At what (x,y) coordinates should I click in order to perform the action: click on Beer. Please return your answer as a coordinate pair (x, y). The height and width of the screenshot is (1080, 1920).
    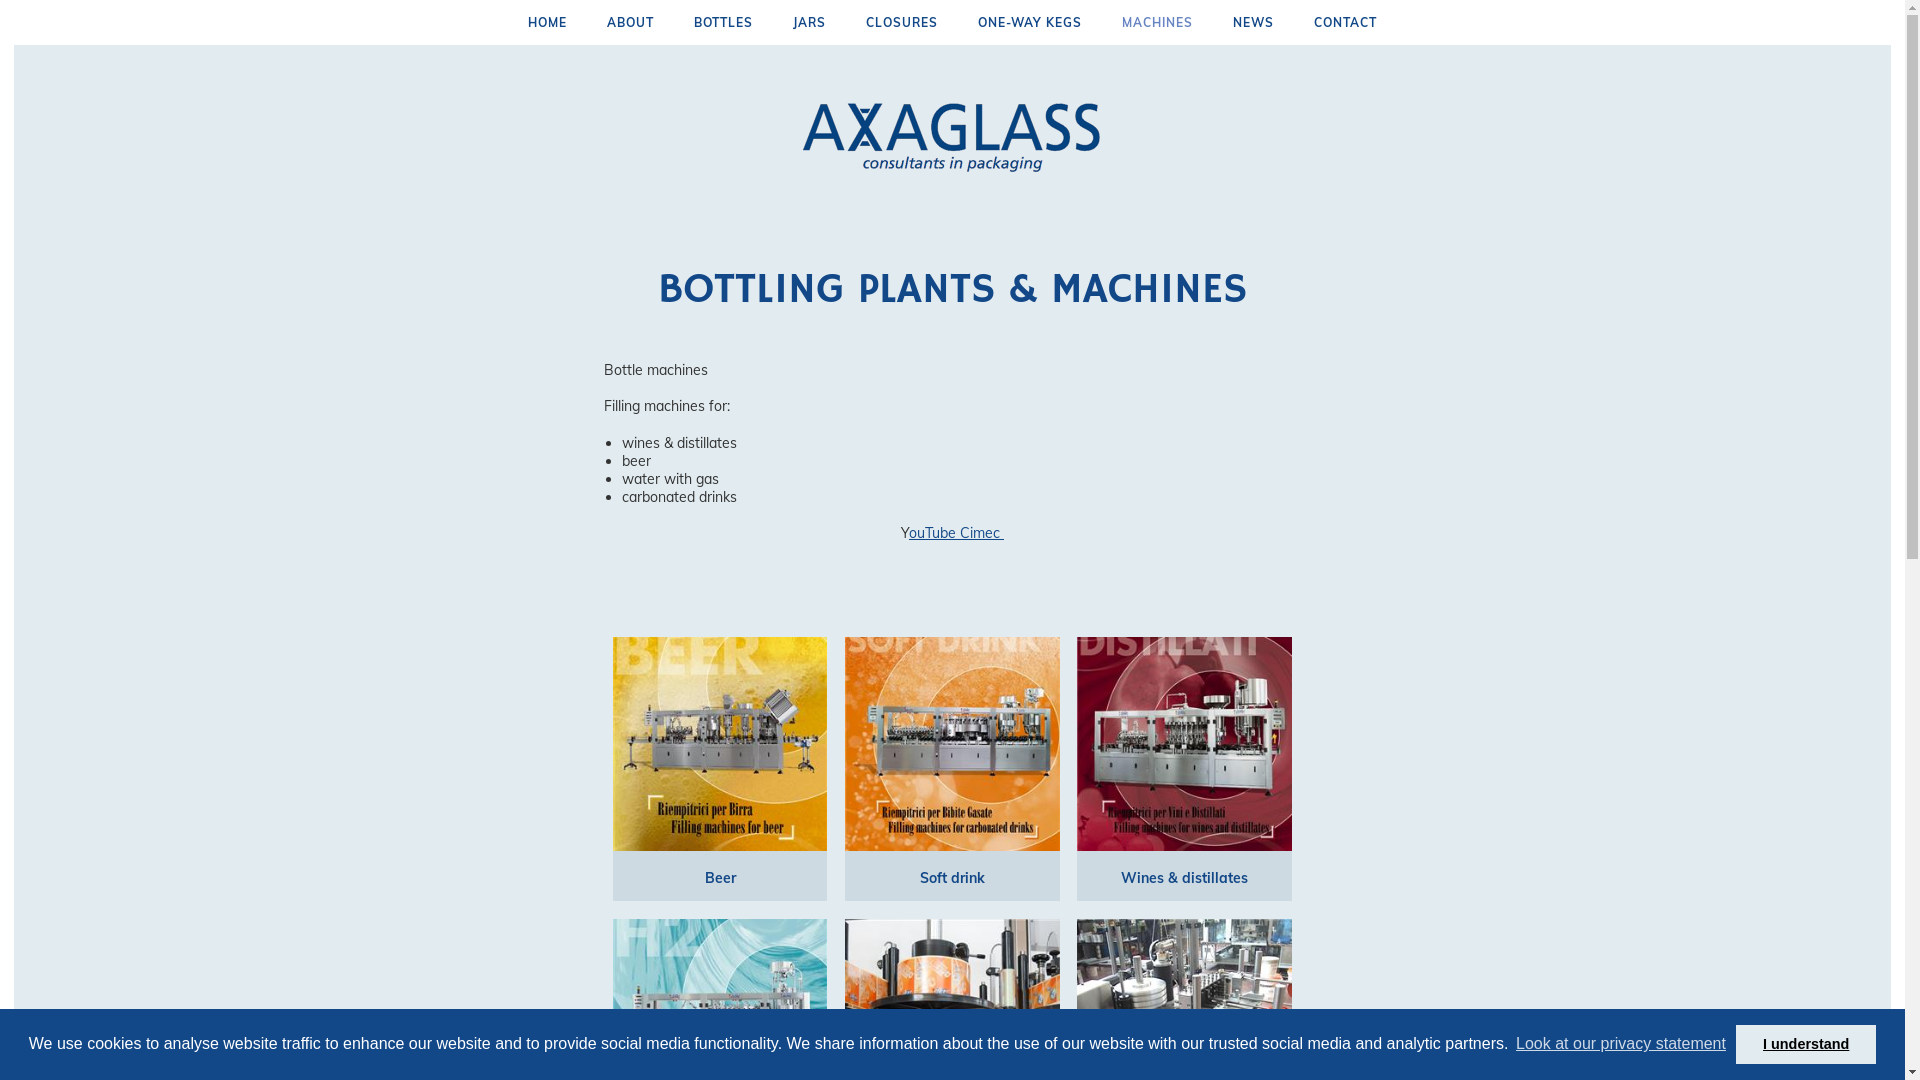
    Looking at the image, I should click on (720, 878).